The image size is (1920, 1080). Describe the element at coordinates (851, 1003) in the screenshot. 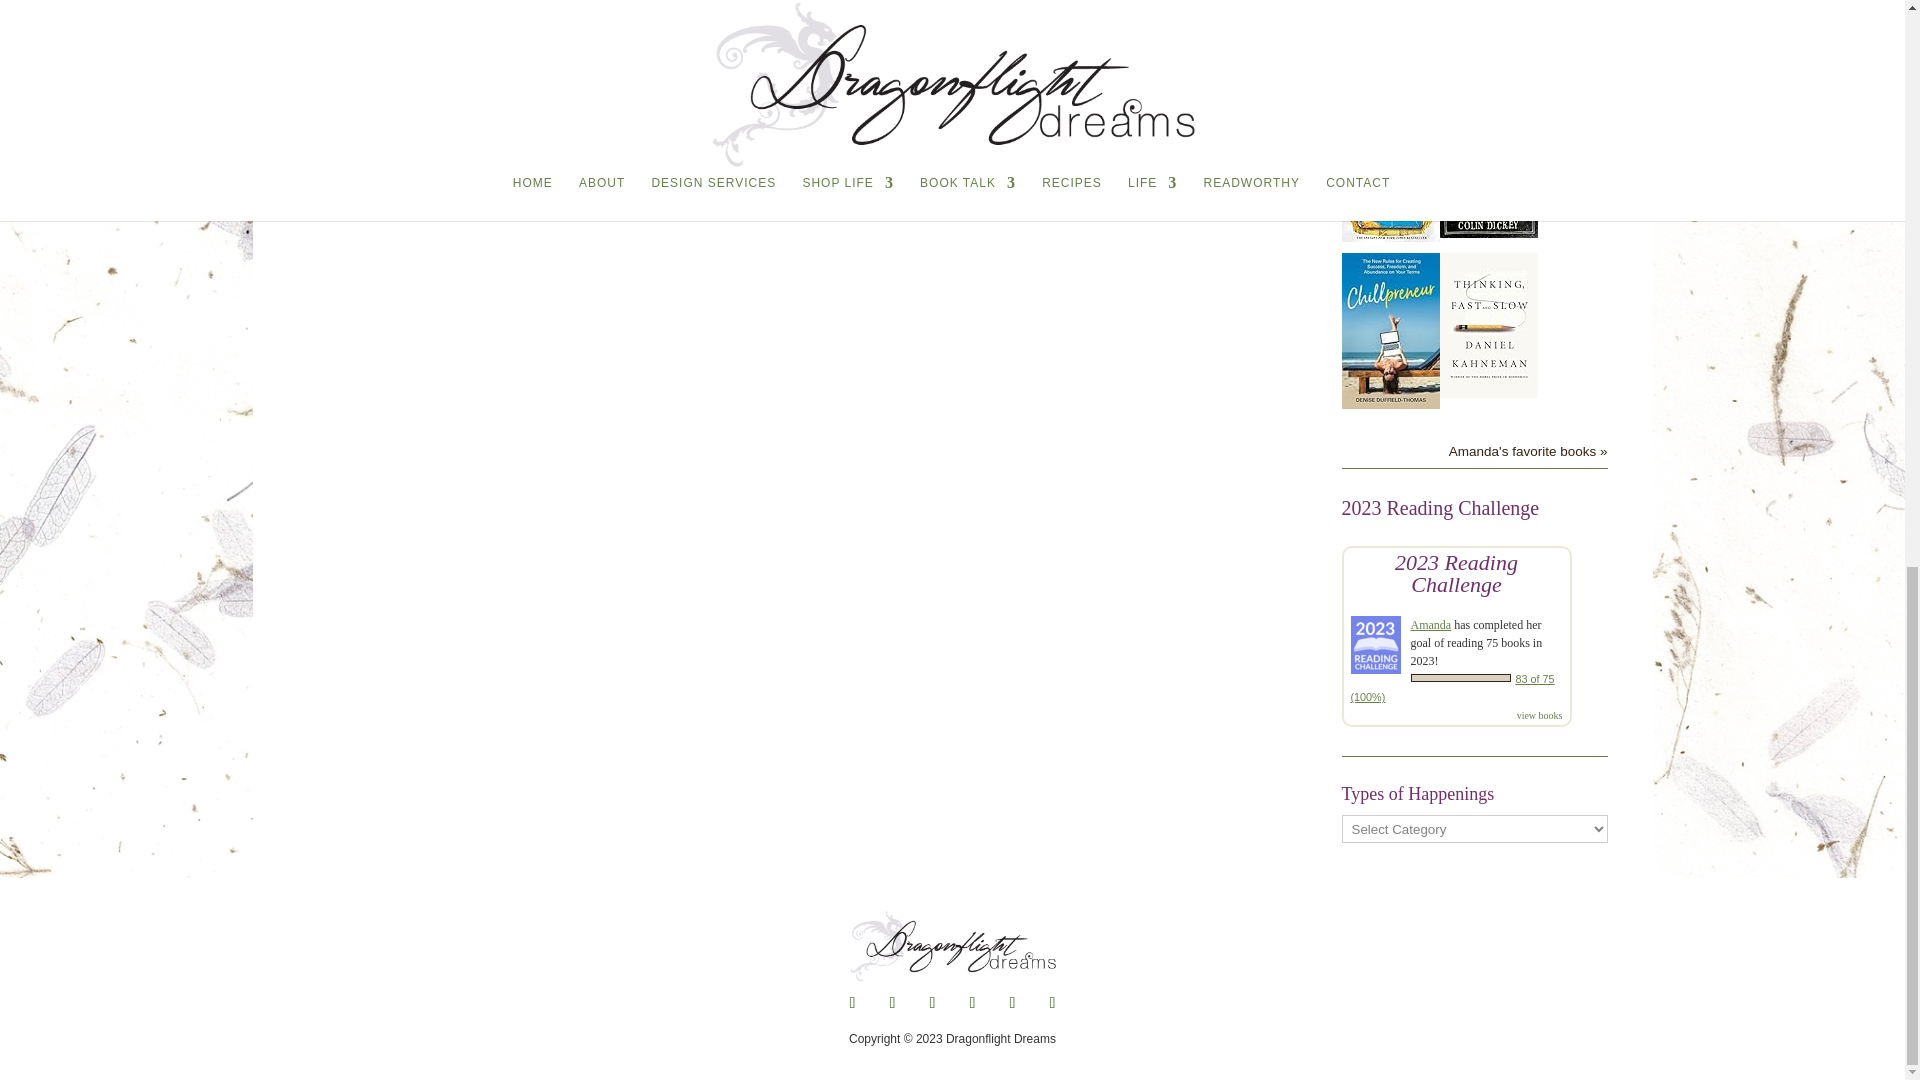

I see `Follow on Facebook` at that location.